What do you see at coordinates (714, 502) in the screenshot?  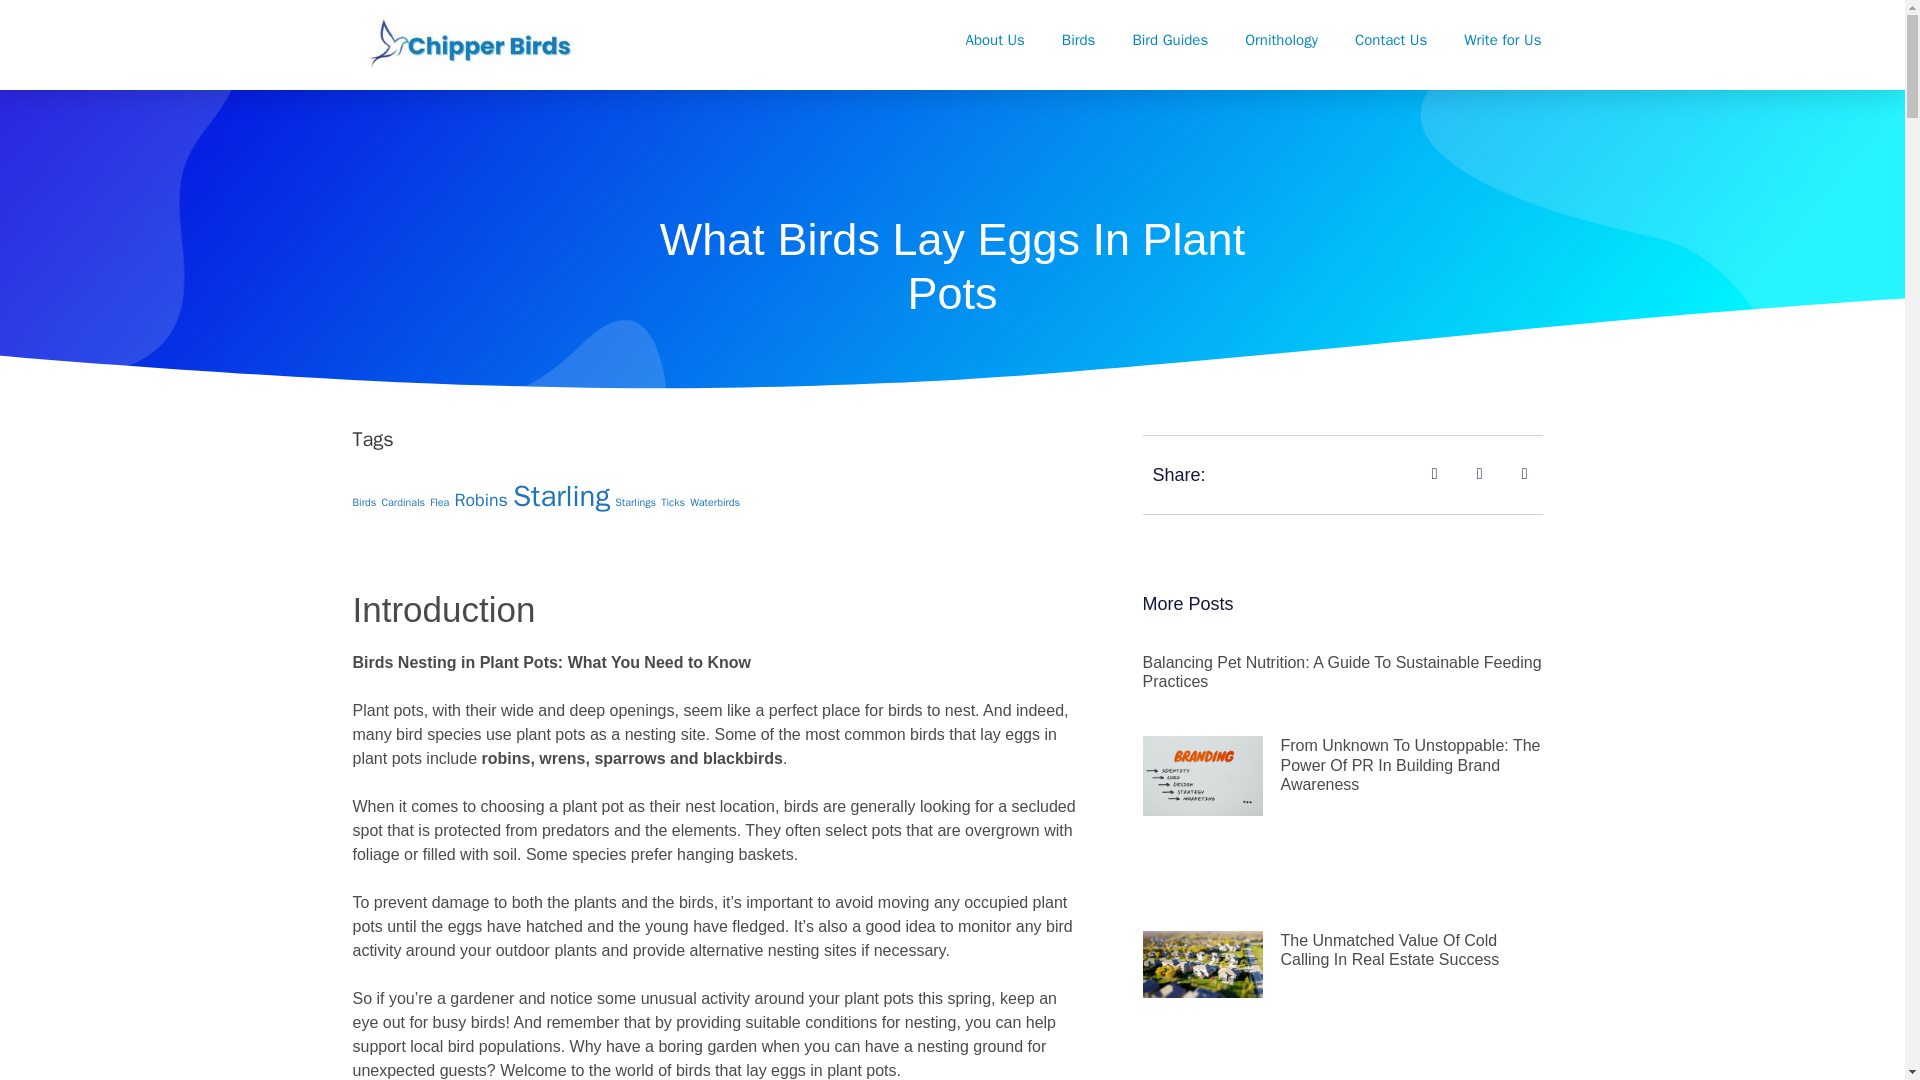 I see `Waterbirds` at bounding box center [714, 502].